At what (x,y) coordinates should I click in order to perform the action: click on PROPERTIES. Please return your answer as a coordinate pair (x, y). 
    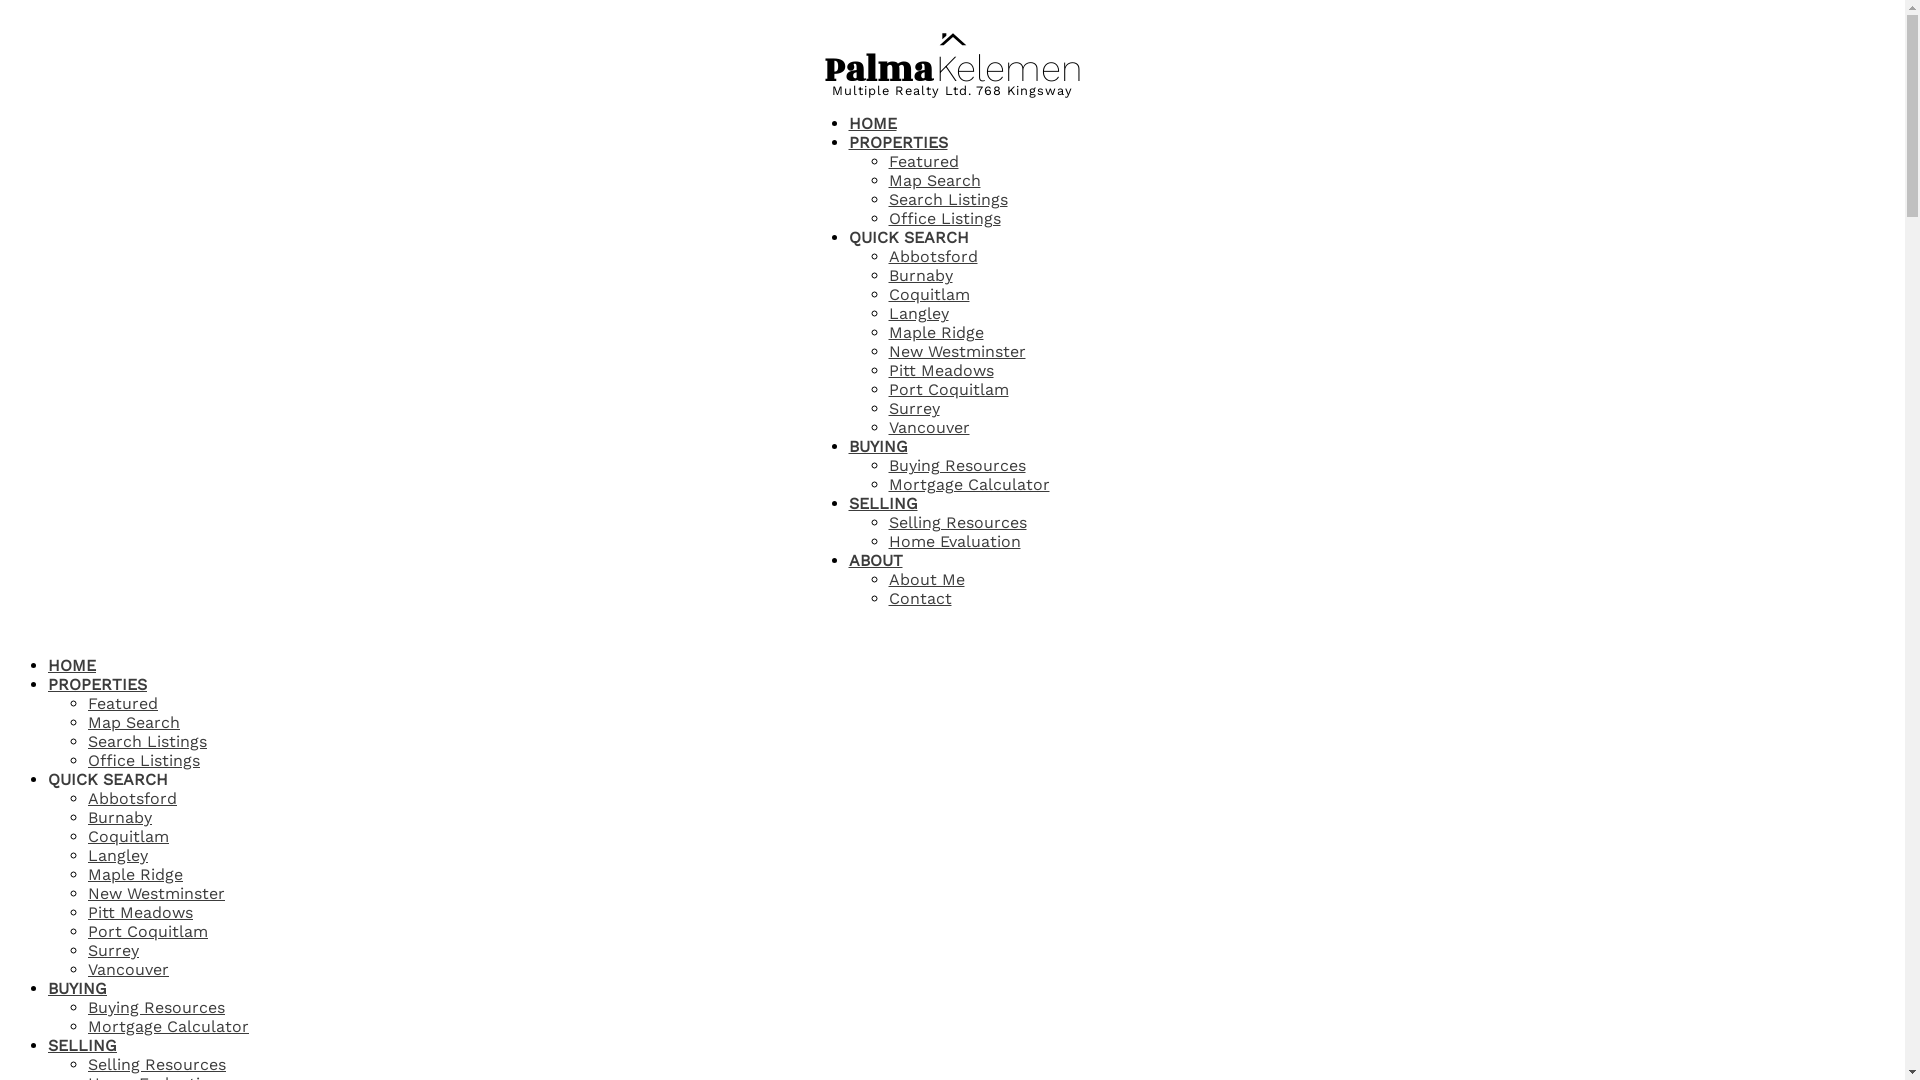
    Looking at the image, I should click on (898, 144).